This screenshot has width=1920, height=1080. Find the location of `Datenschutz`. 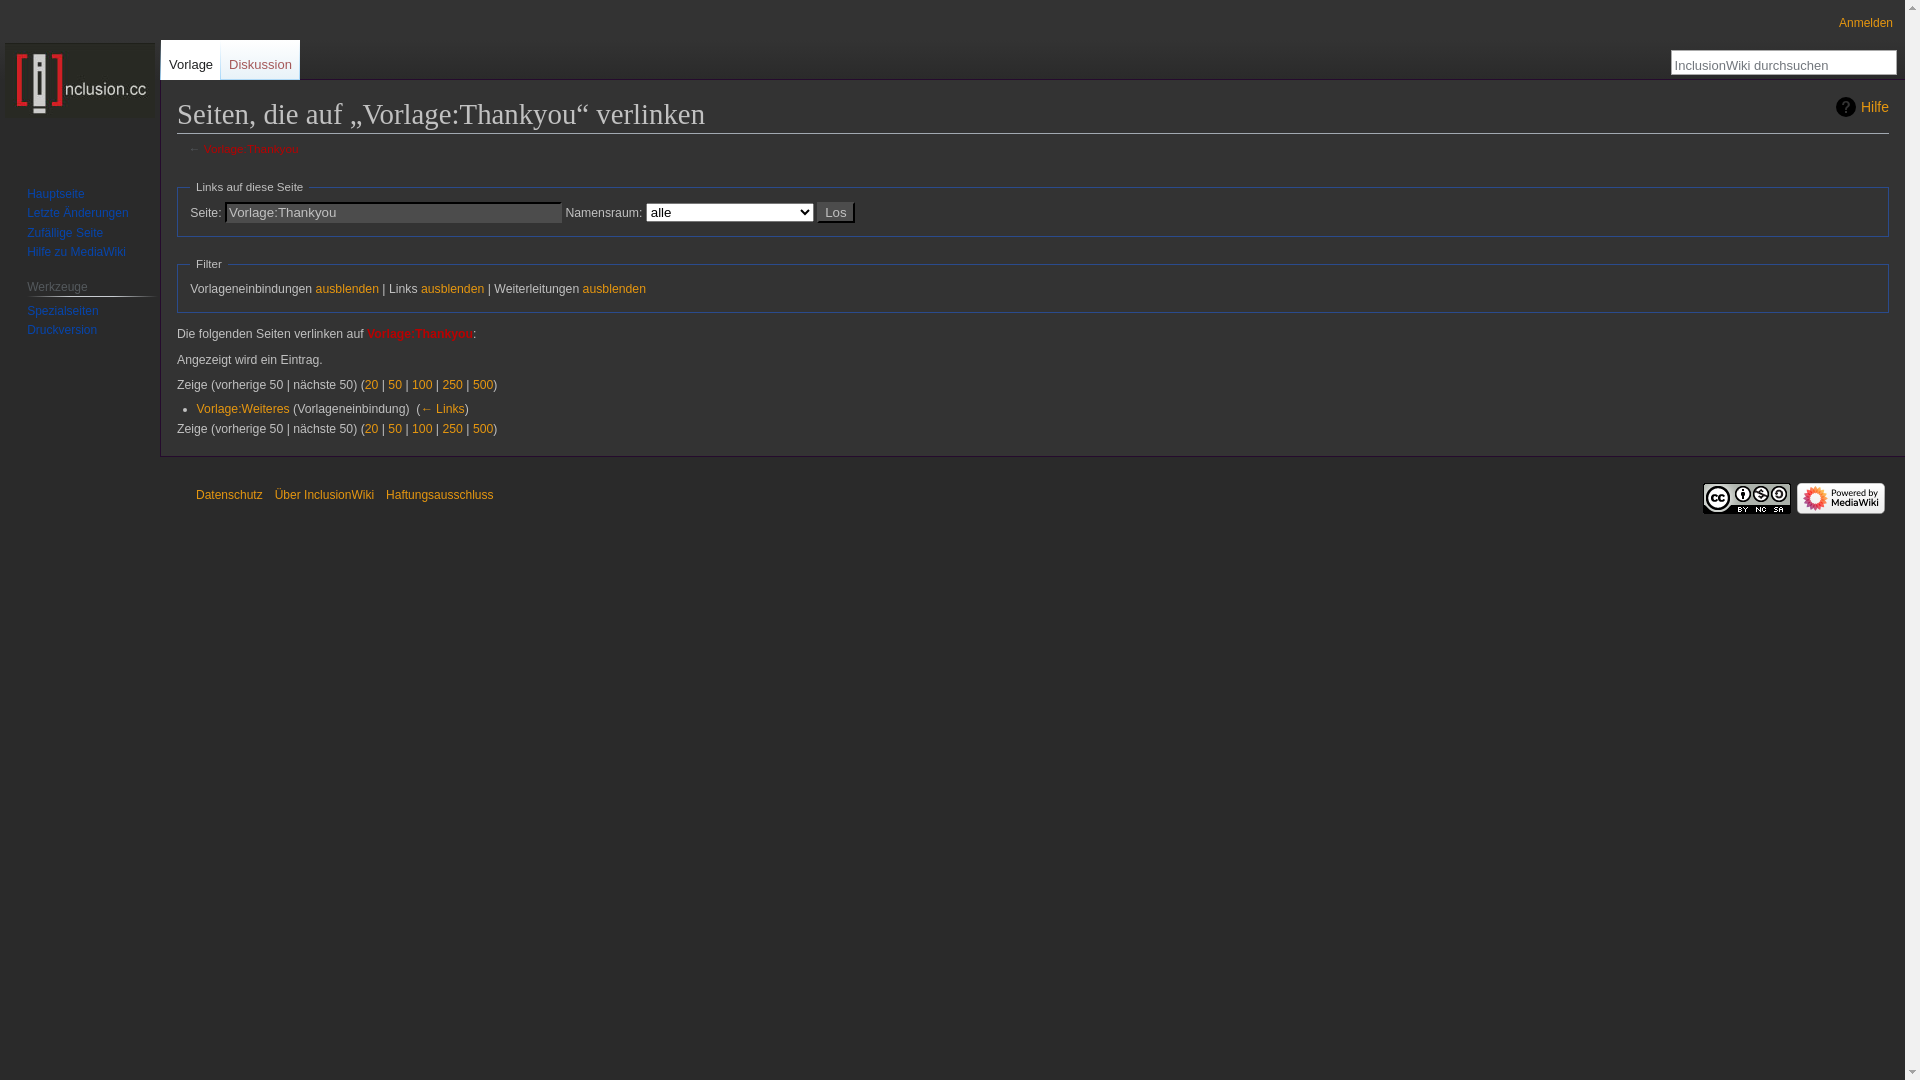

Datenschutz is located at coordinates (230, 495).